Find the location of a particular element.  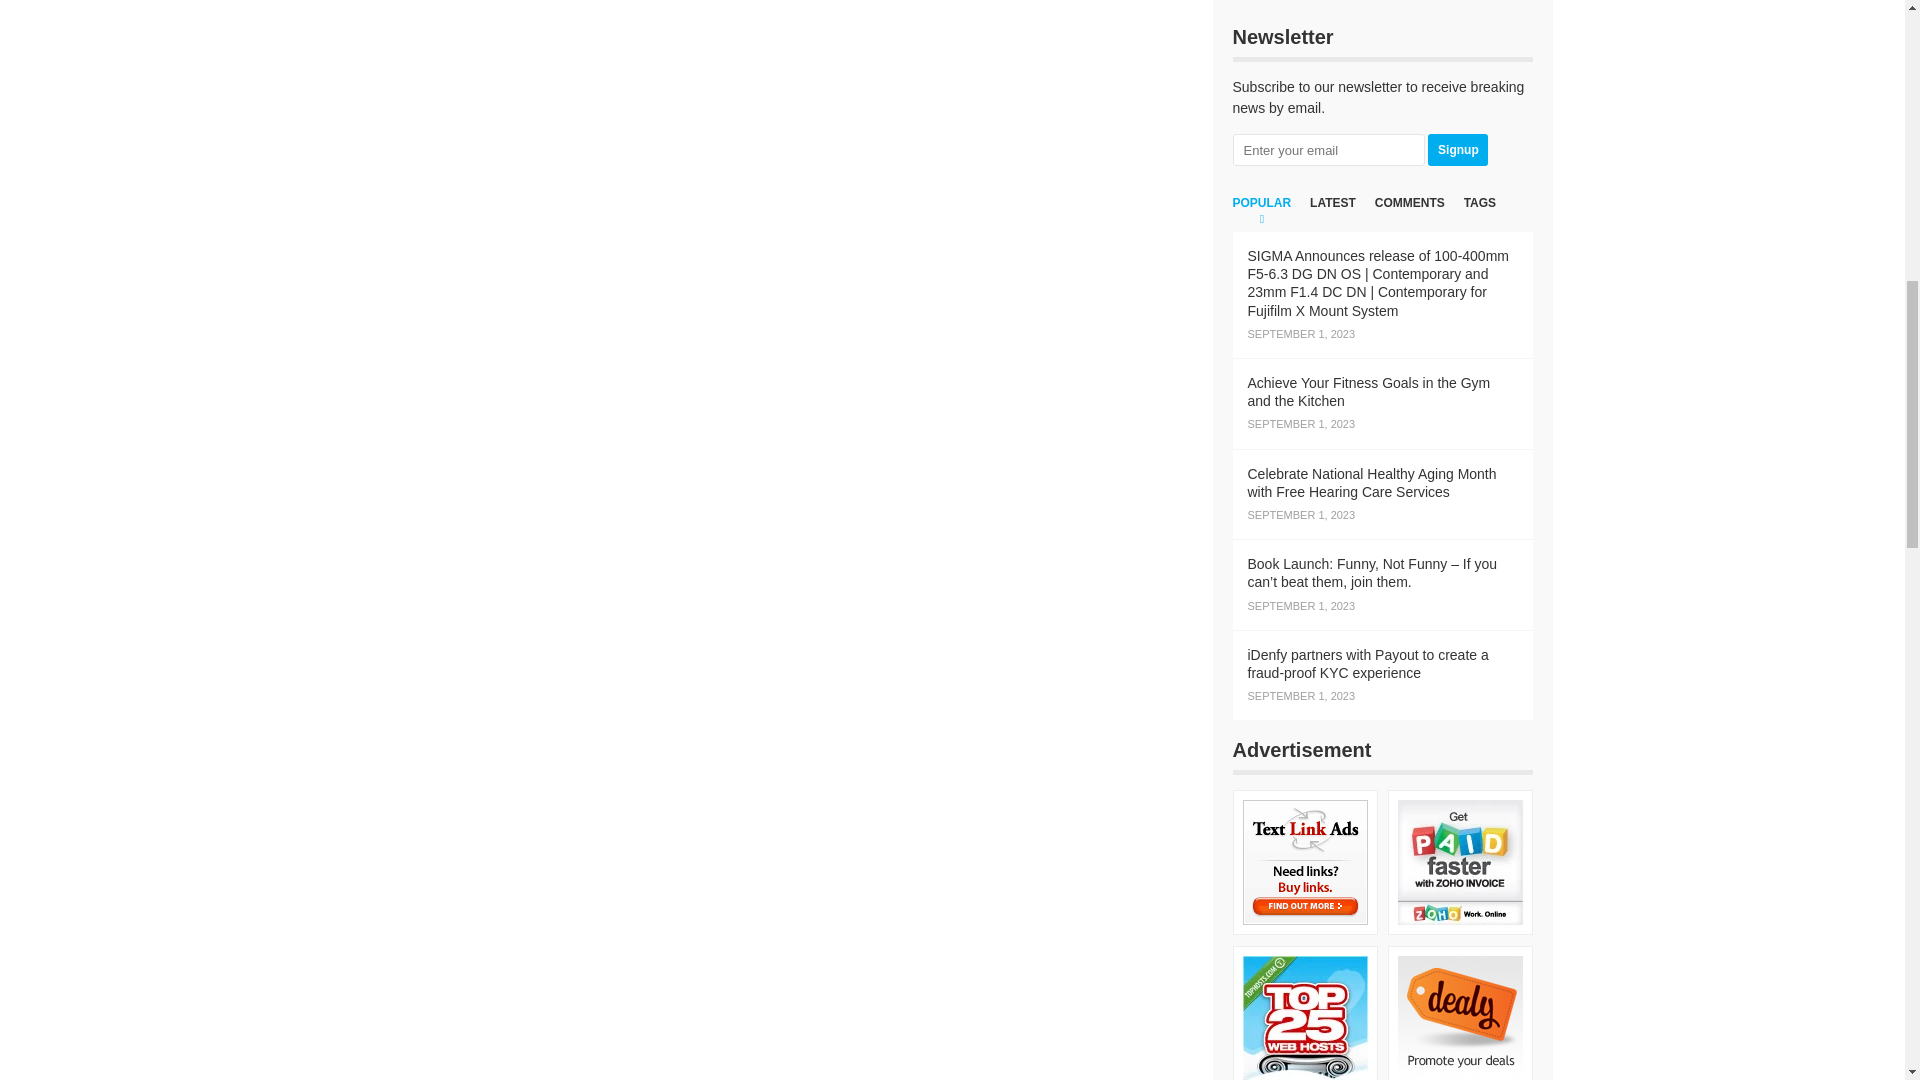

Tags is located at coordinates (1479, 214).